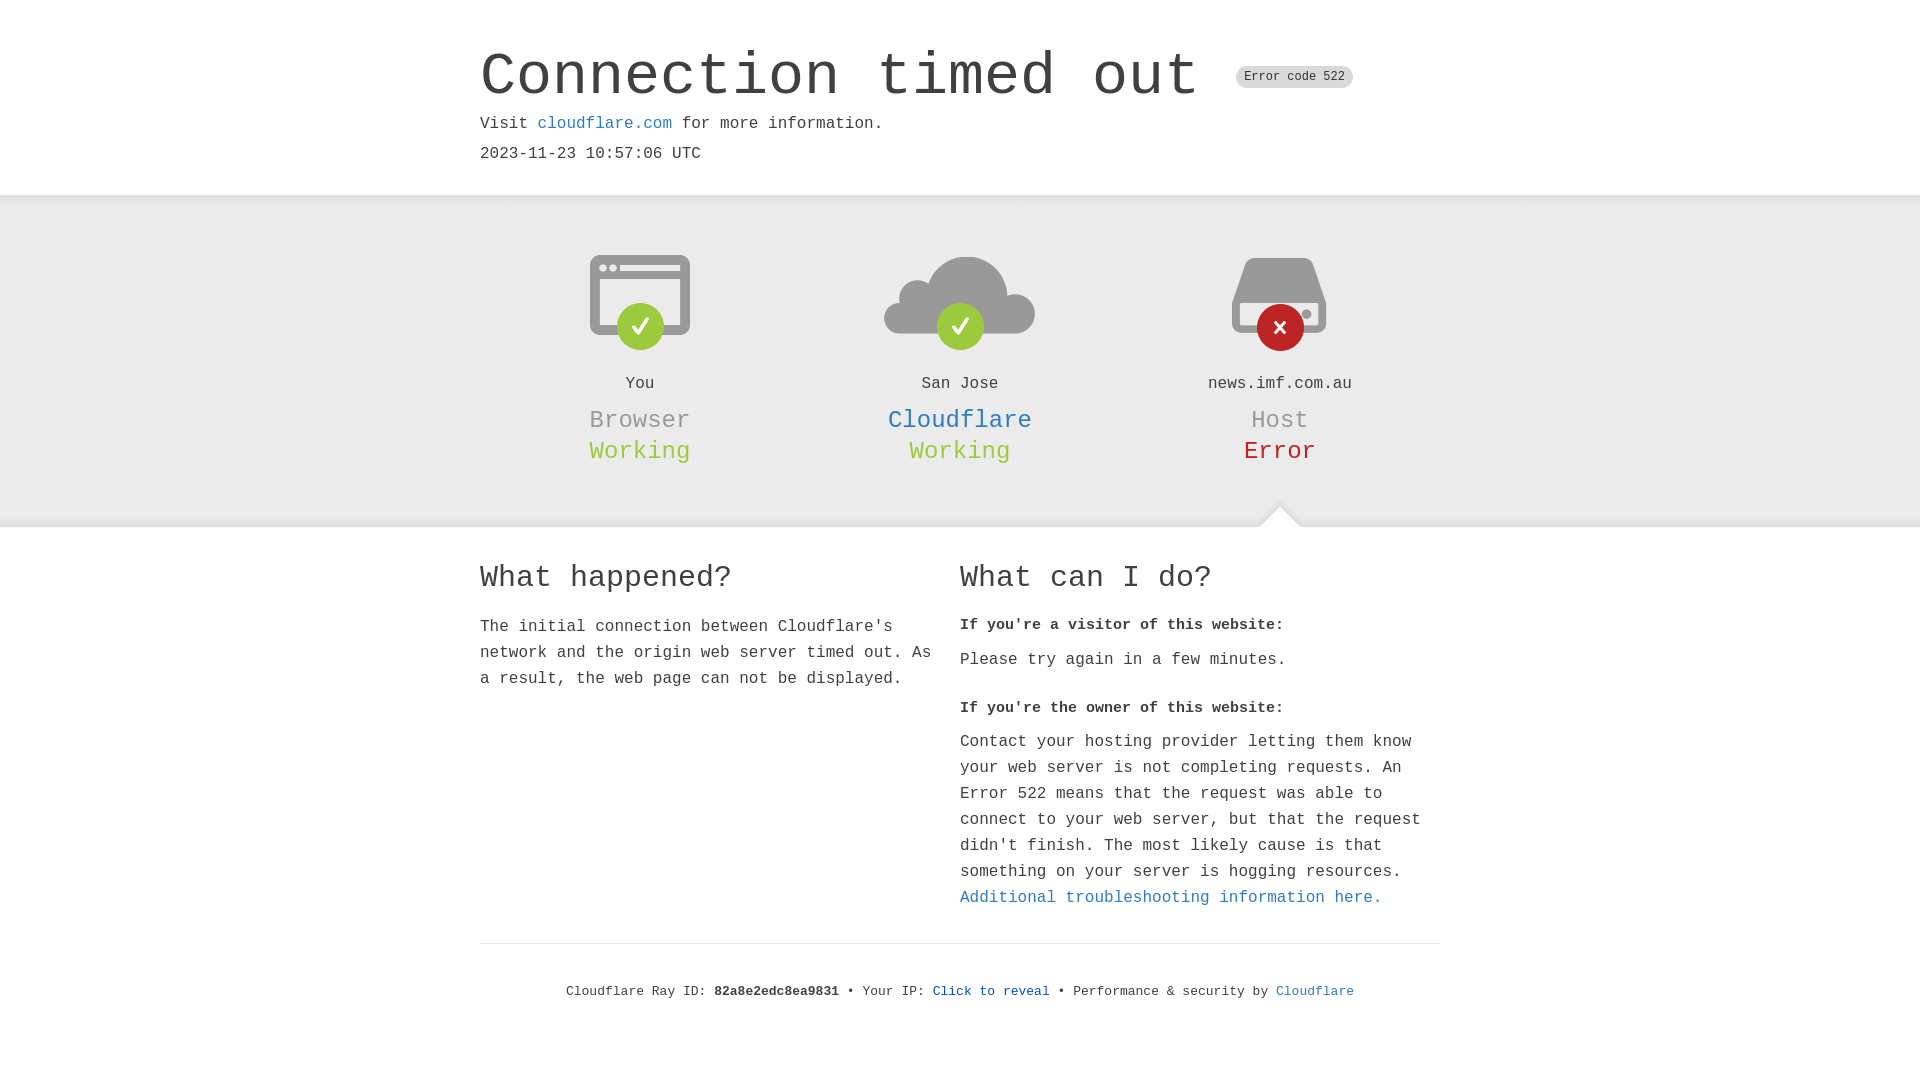 The image size is (1920, 1080). What do you see at coordinates (605, 124) in the screenshot?
I see `cloudflare.com` at bounding box center [605, 124].